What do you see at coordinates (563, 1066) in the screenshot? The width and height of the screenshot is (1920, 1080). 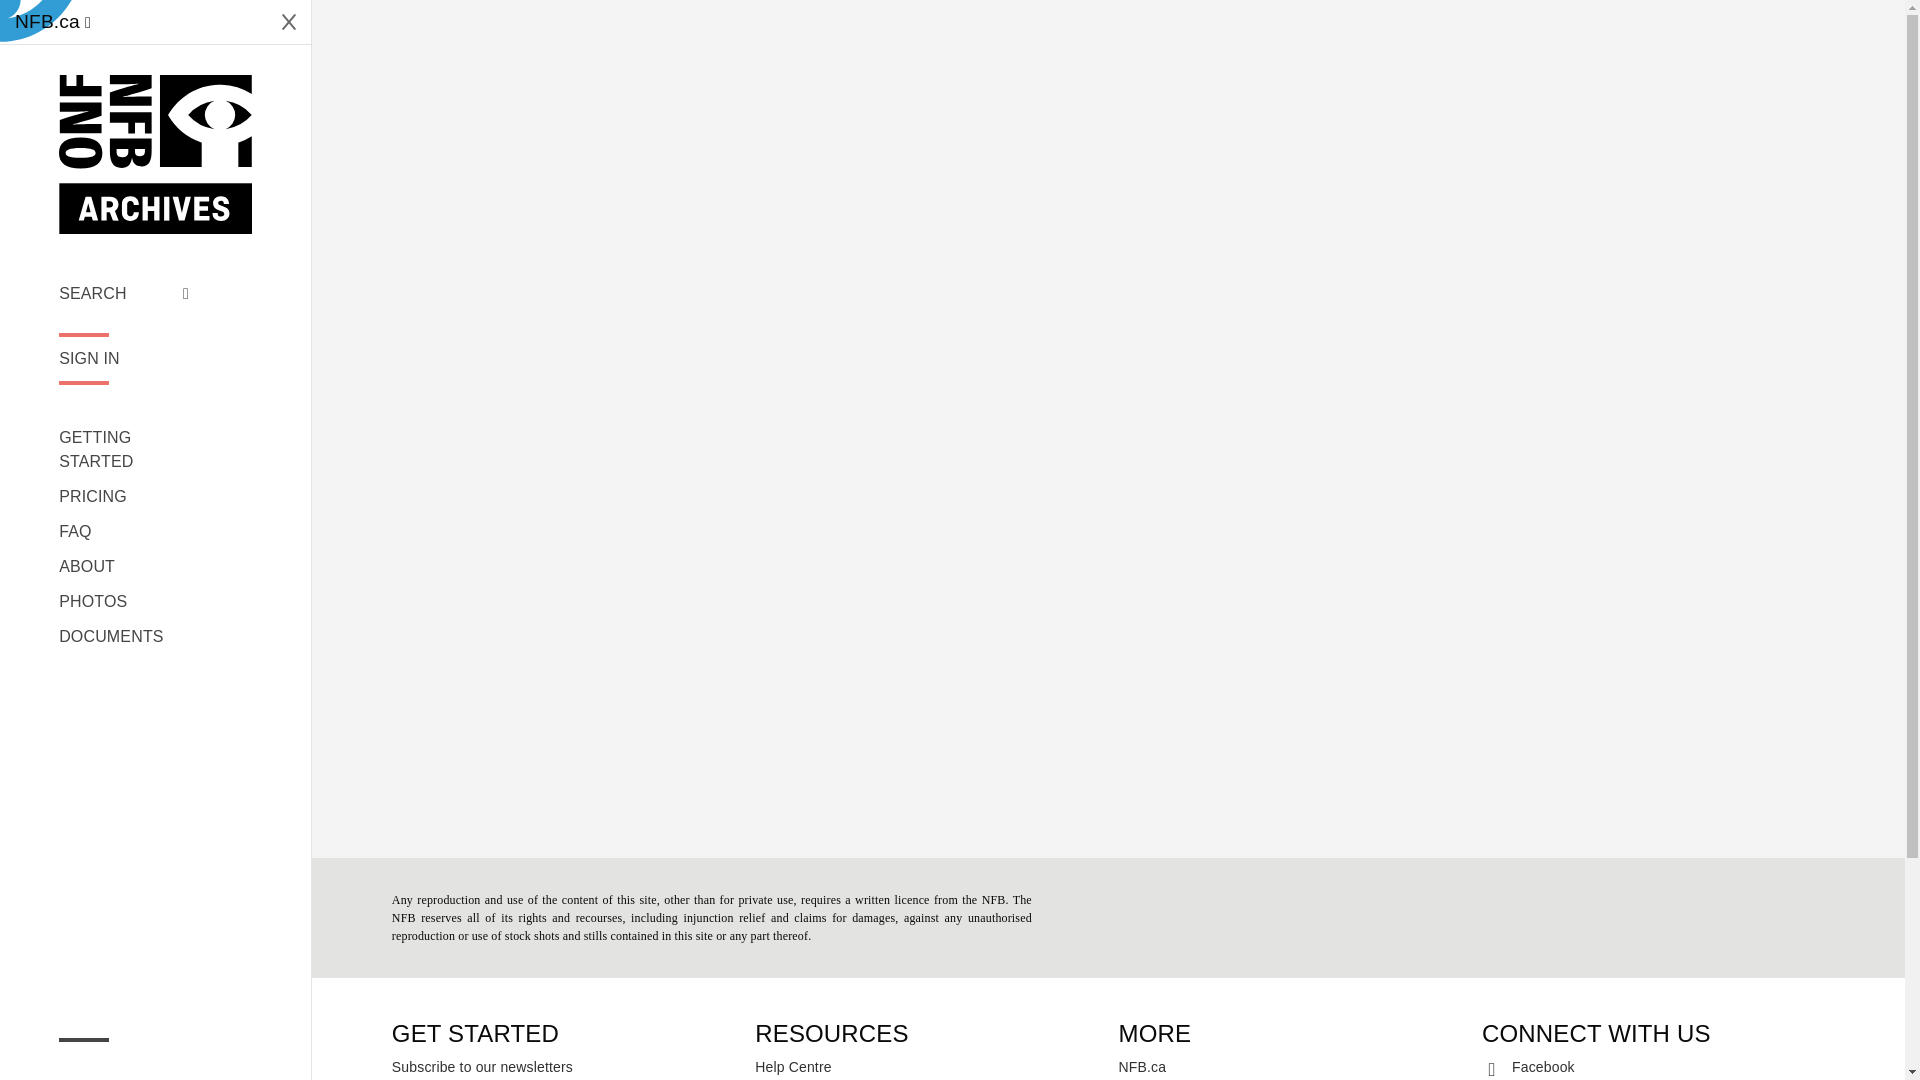 I see `Subscribe to our newsletters` at bounding box center [563, 1066].